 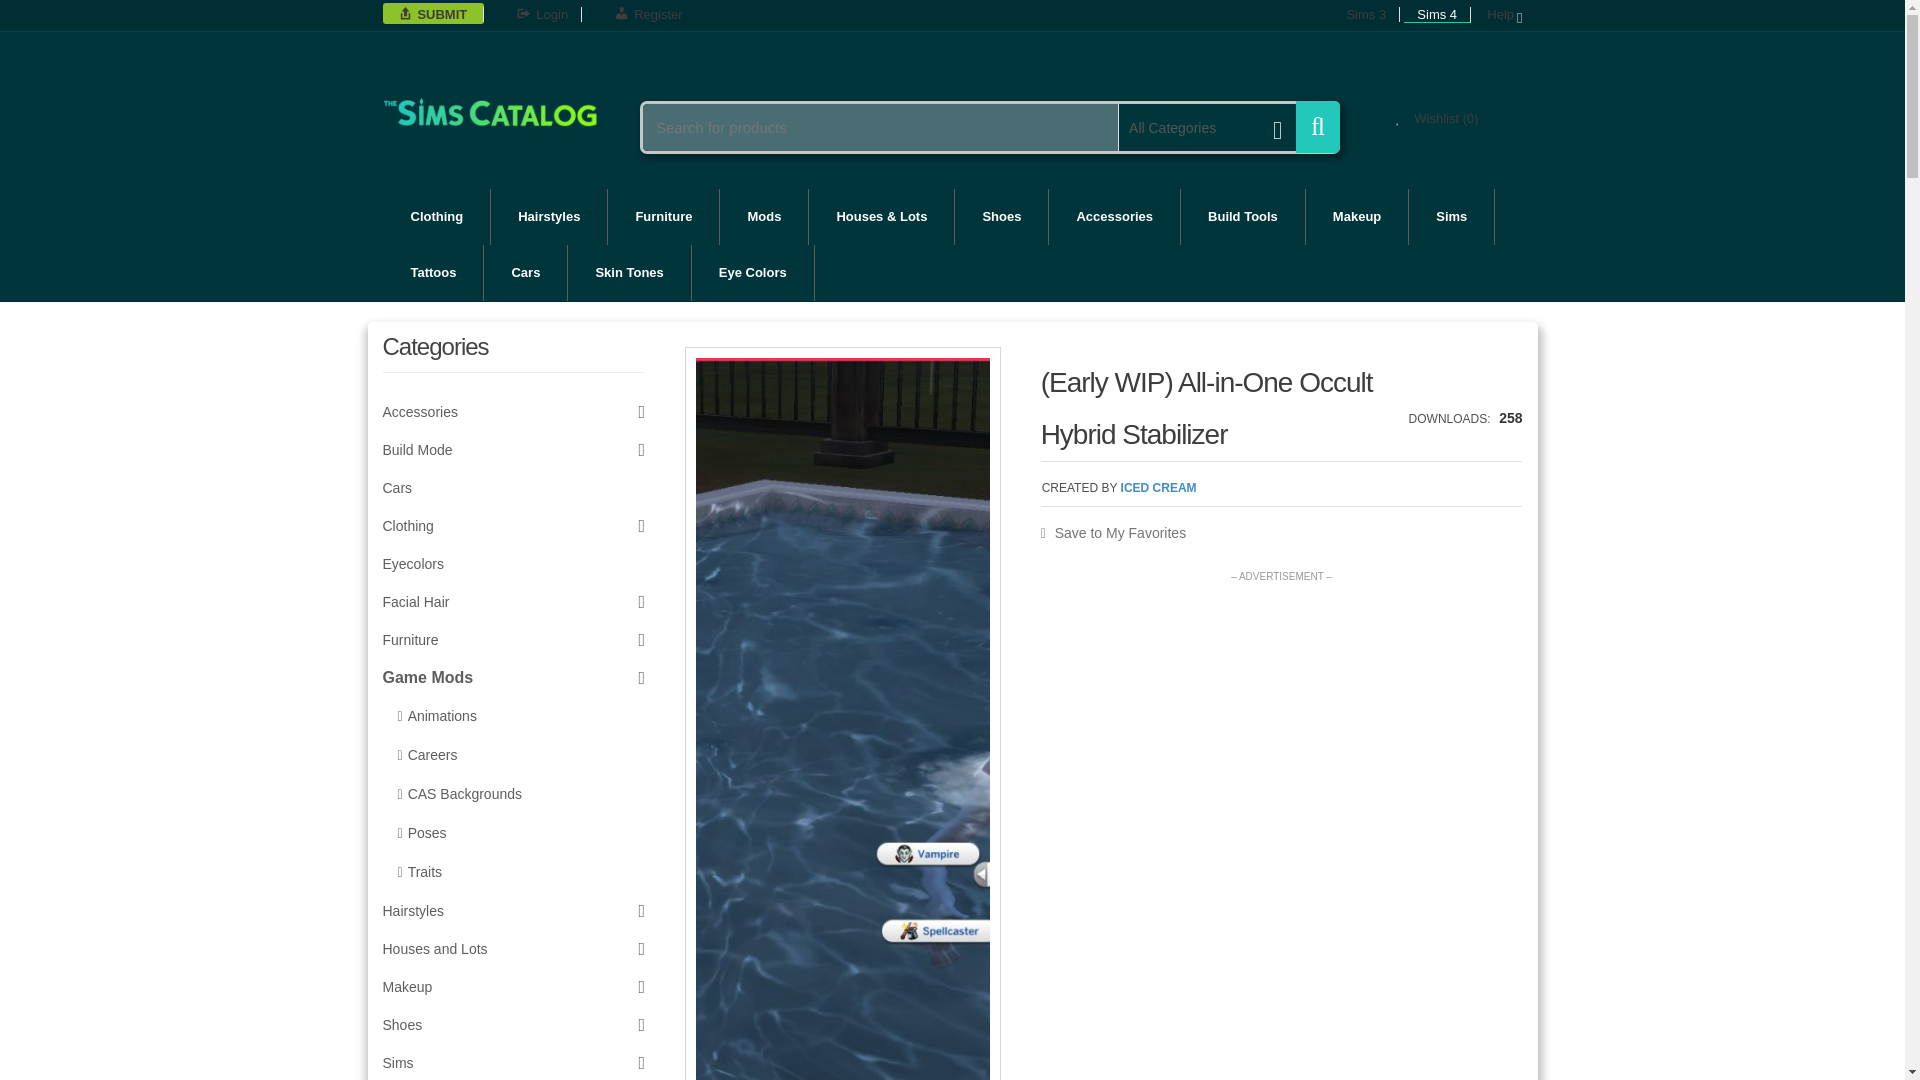 I want to click on SUBMIT, so click(x=441, y=14).